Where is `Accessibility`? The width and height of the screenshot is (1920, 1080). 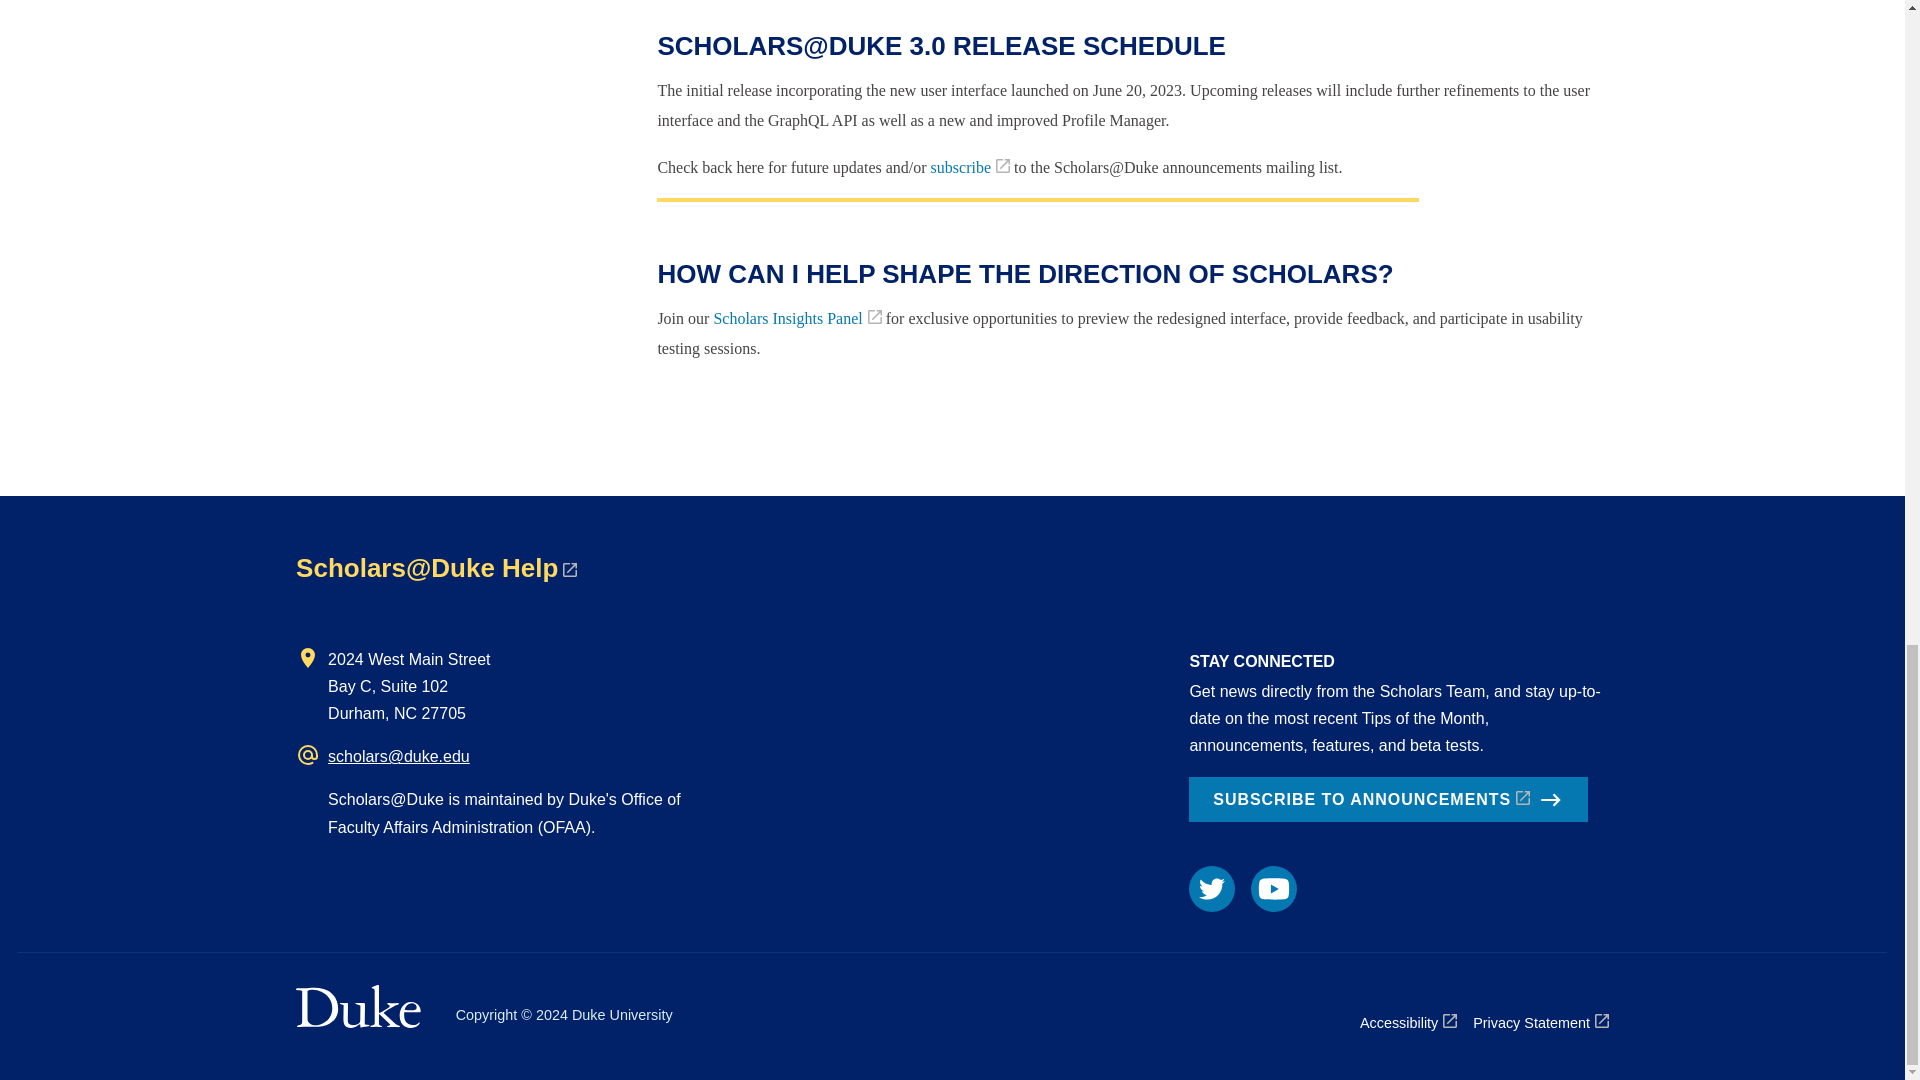 Accessibility is located at coordinates (1408, 1022).